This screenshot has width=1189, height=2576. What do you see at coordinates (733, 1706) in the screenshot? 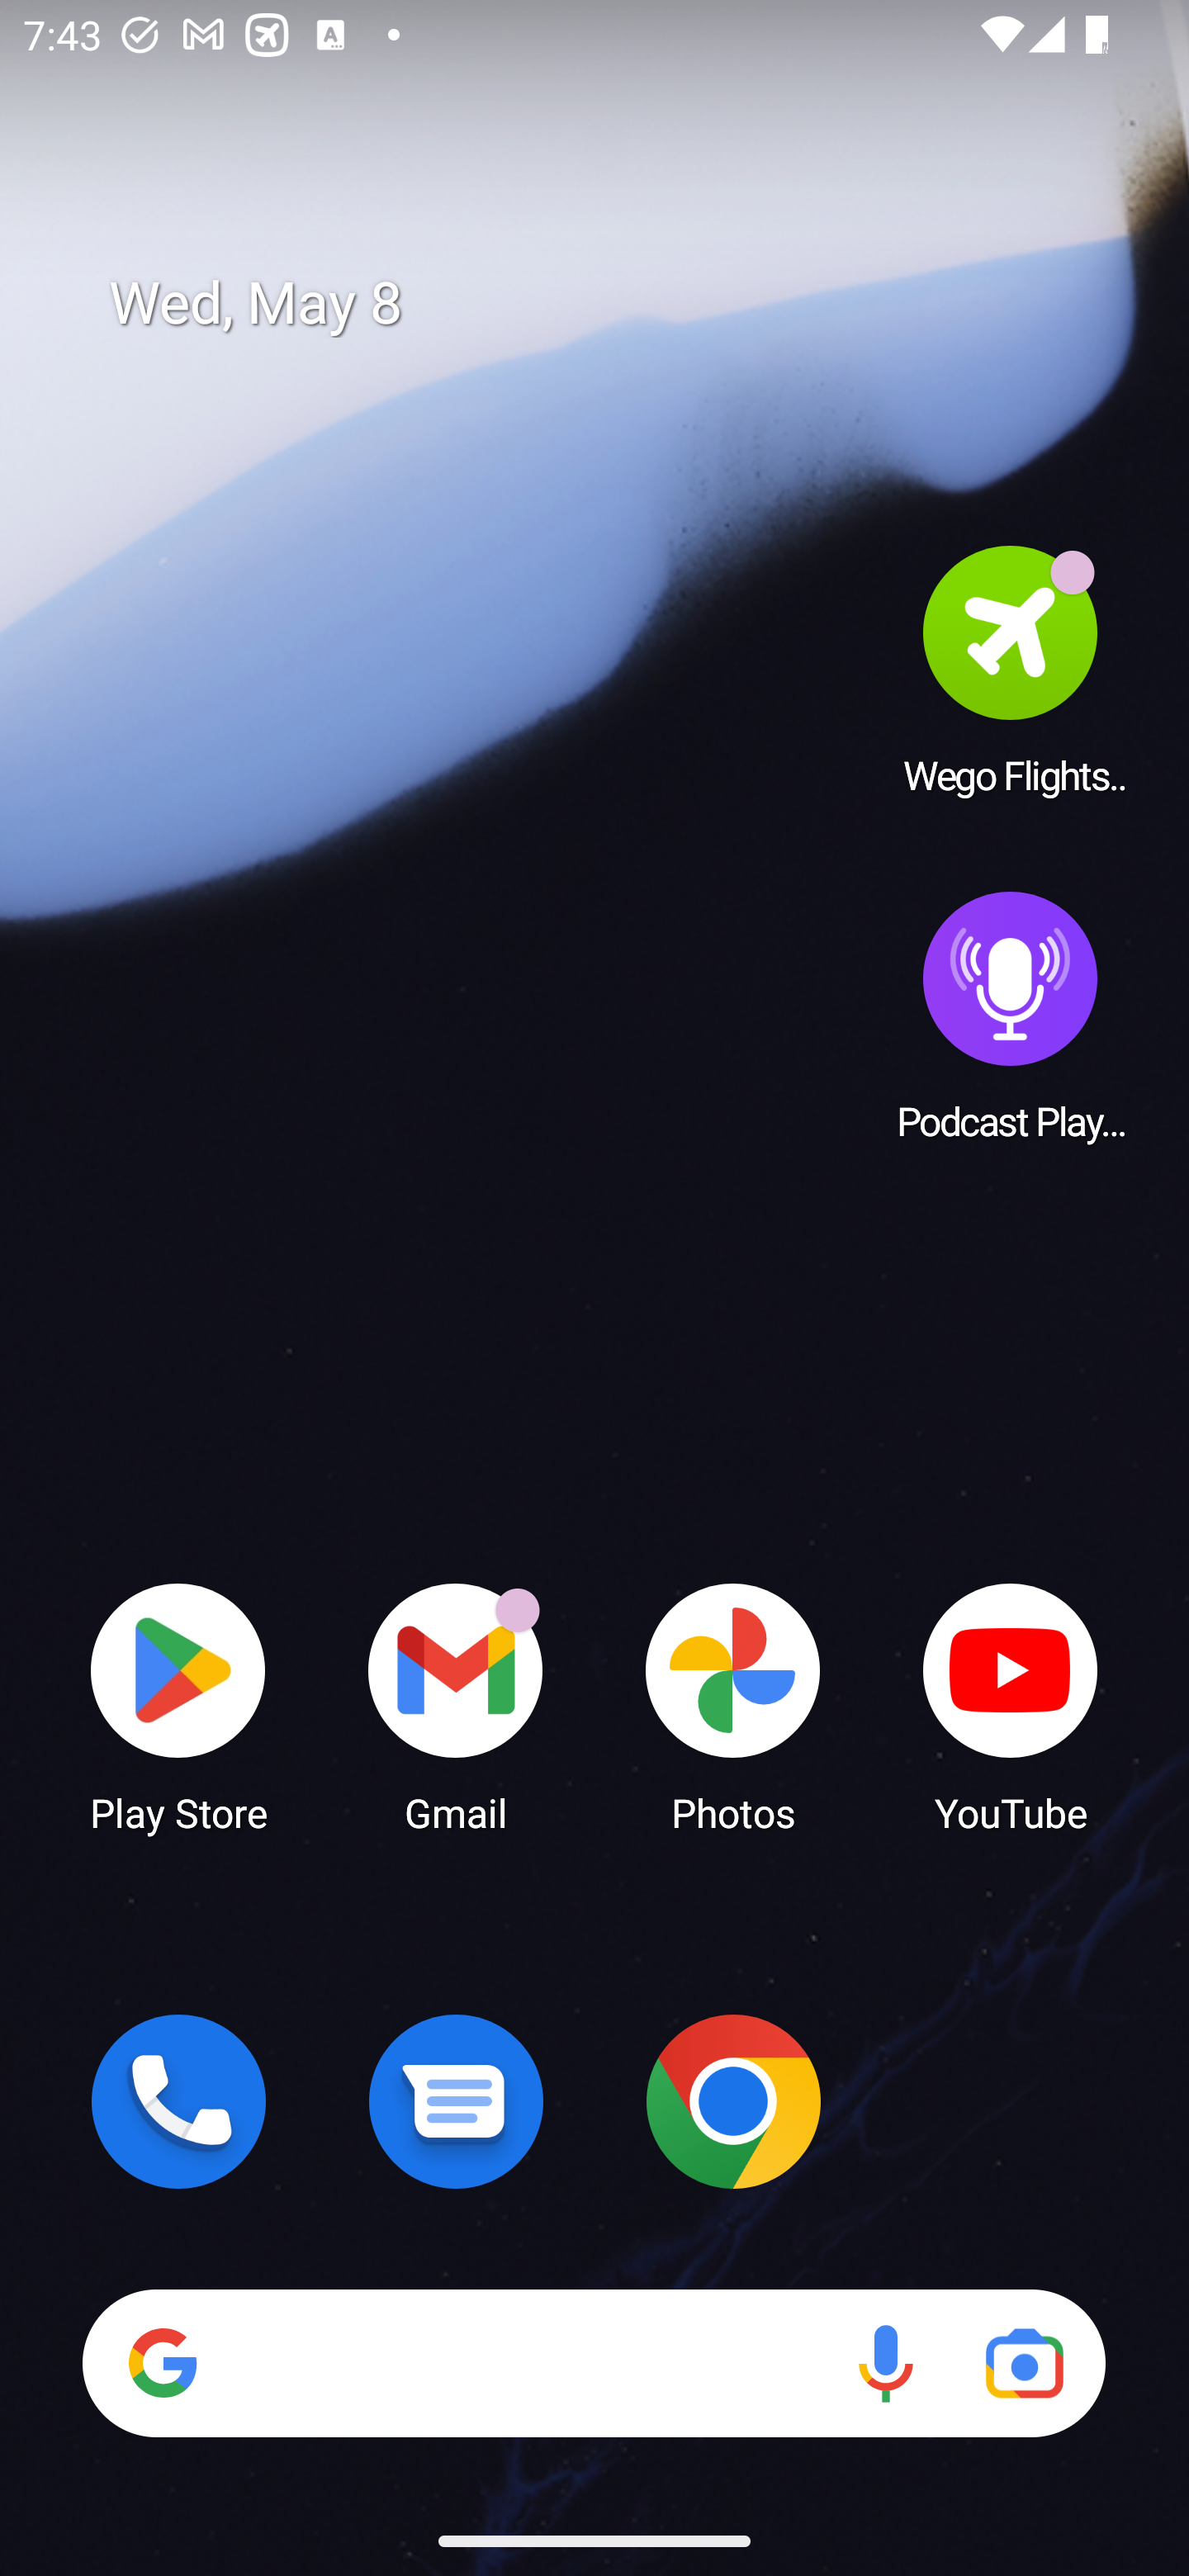
I see `Photos` at bounding box center [733, 1706].